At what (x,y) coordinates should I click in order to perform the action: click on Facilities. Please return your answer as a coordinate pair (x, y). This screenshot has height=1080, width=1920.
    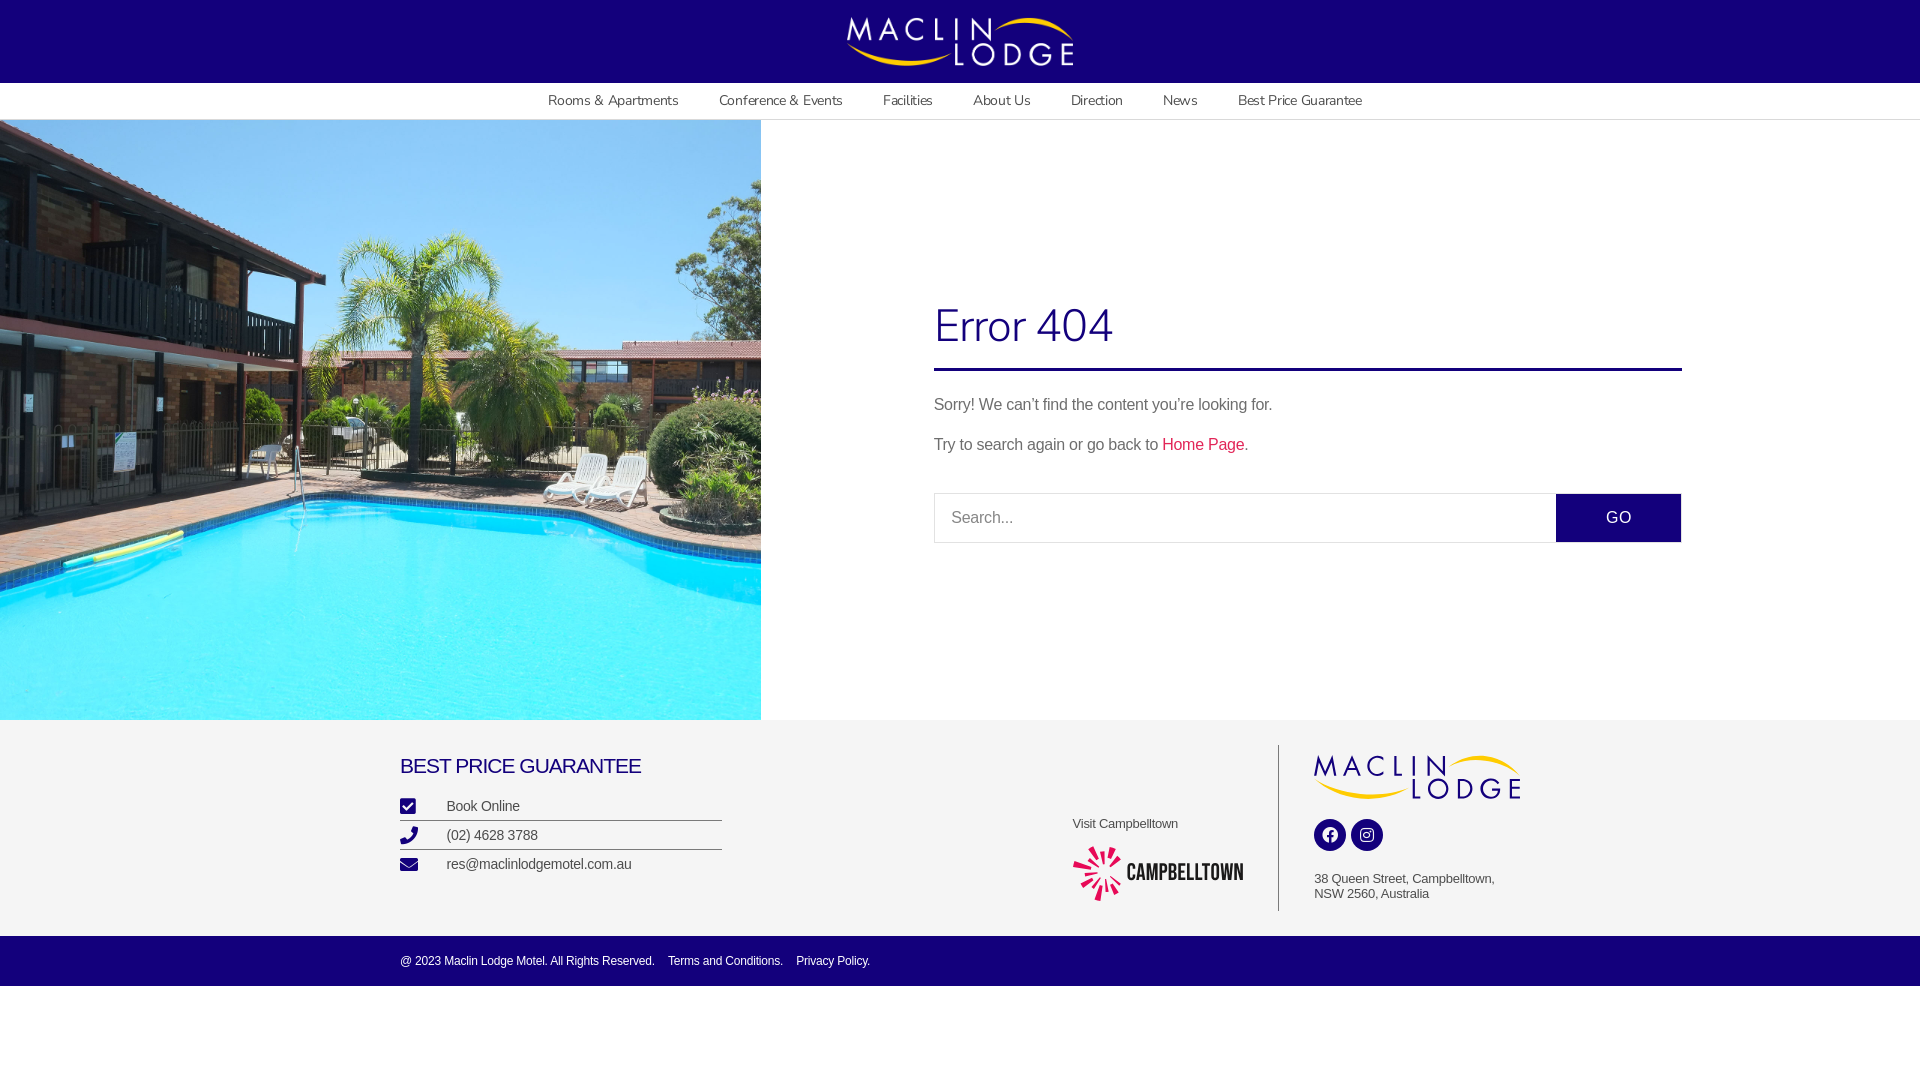
    Looking at the image, I should click on (908, 101).